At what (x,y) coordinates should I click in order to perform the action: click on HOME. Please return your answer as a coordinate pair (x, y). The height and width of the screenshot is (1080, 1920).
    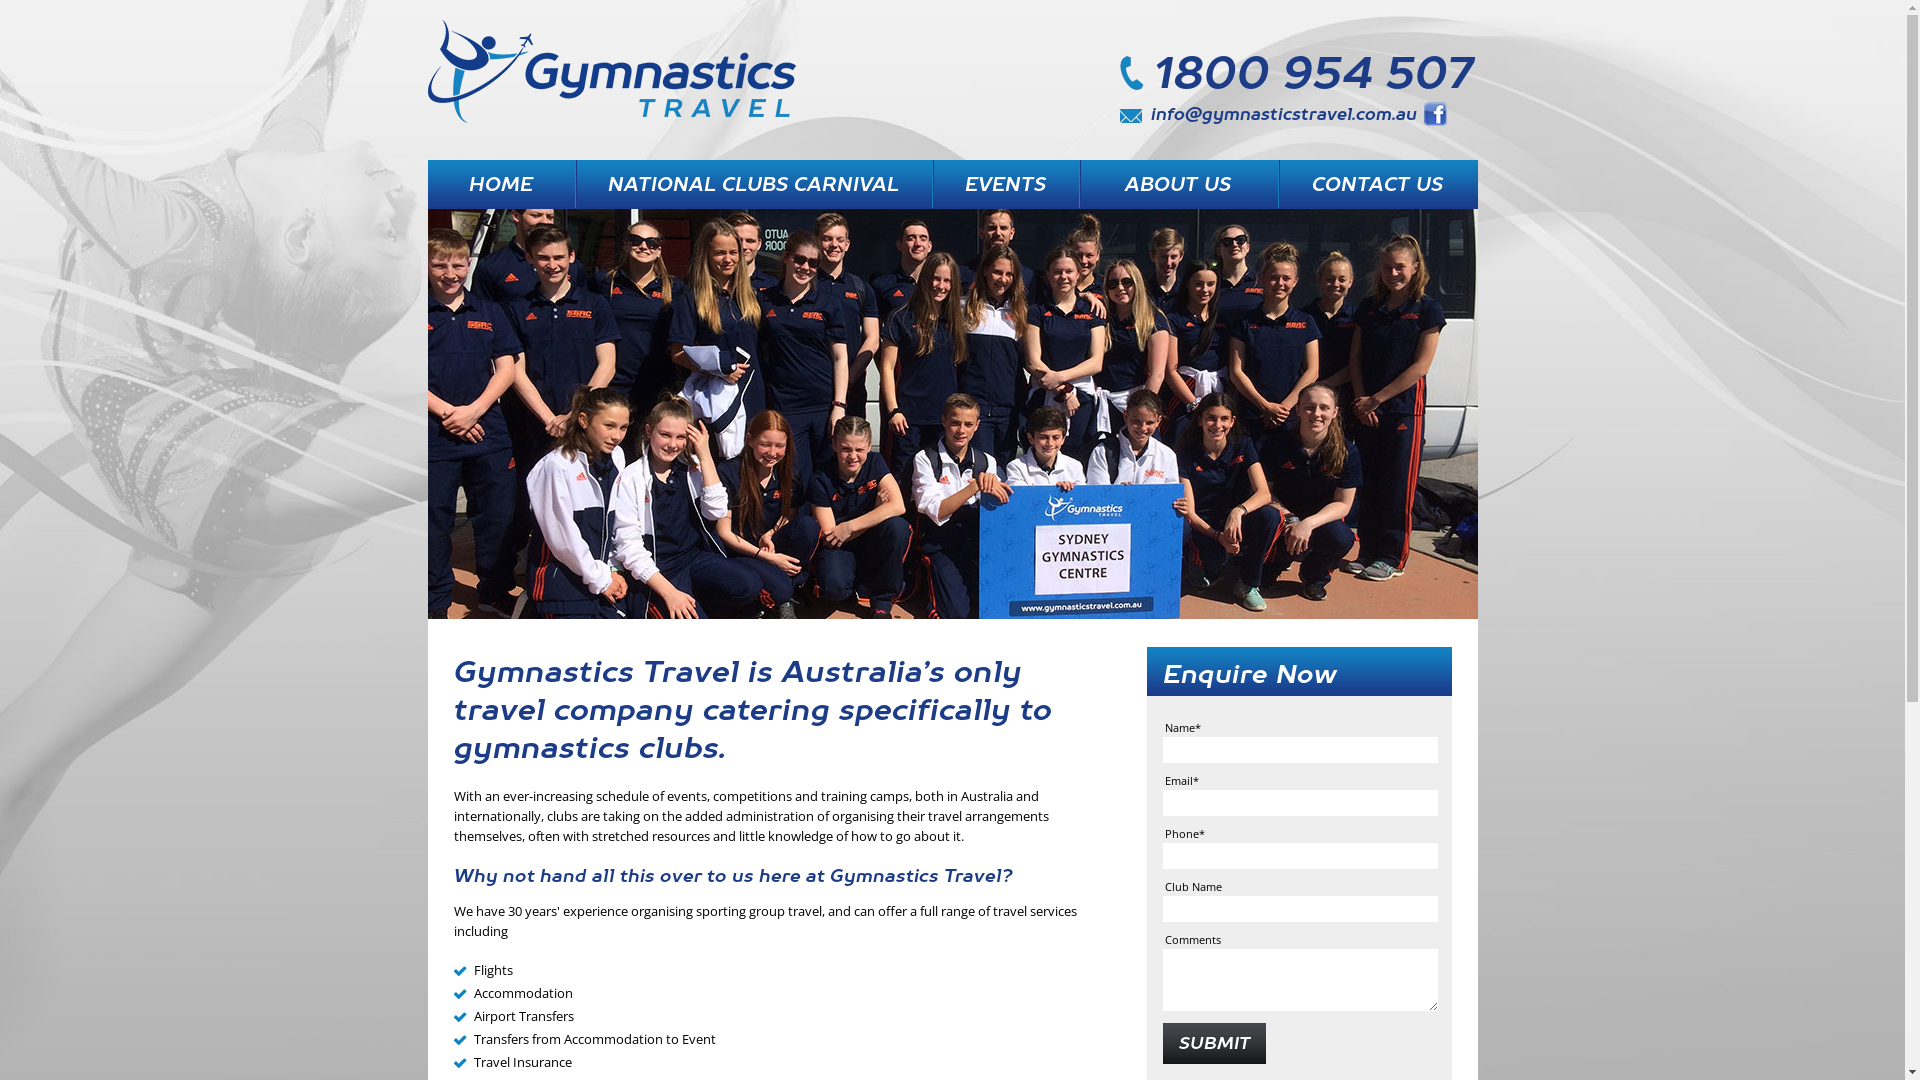
    Looking at the image, I should click on (502, 184).